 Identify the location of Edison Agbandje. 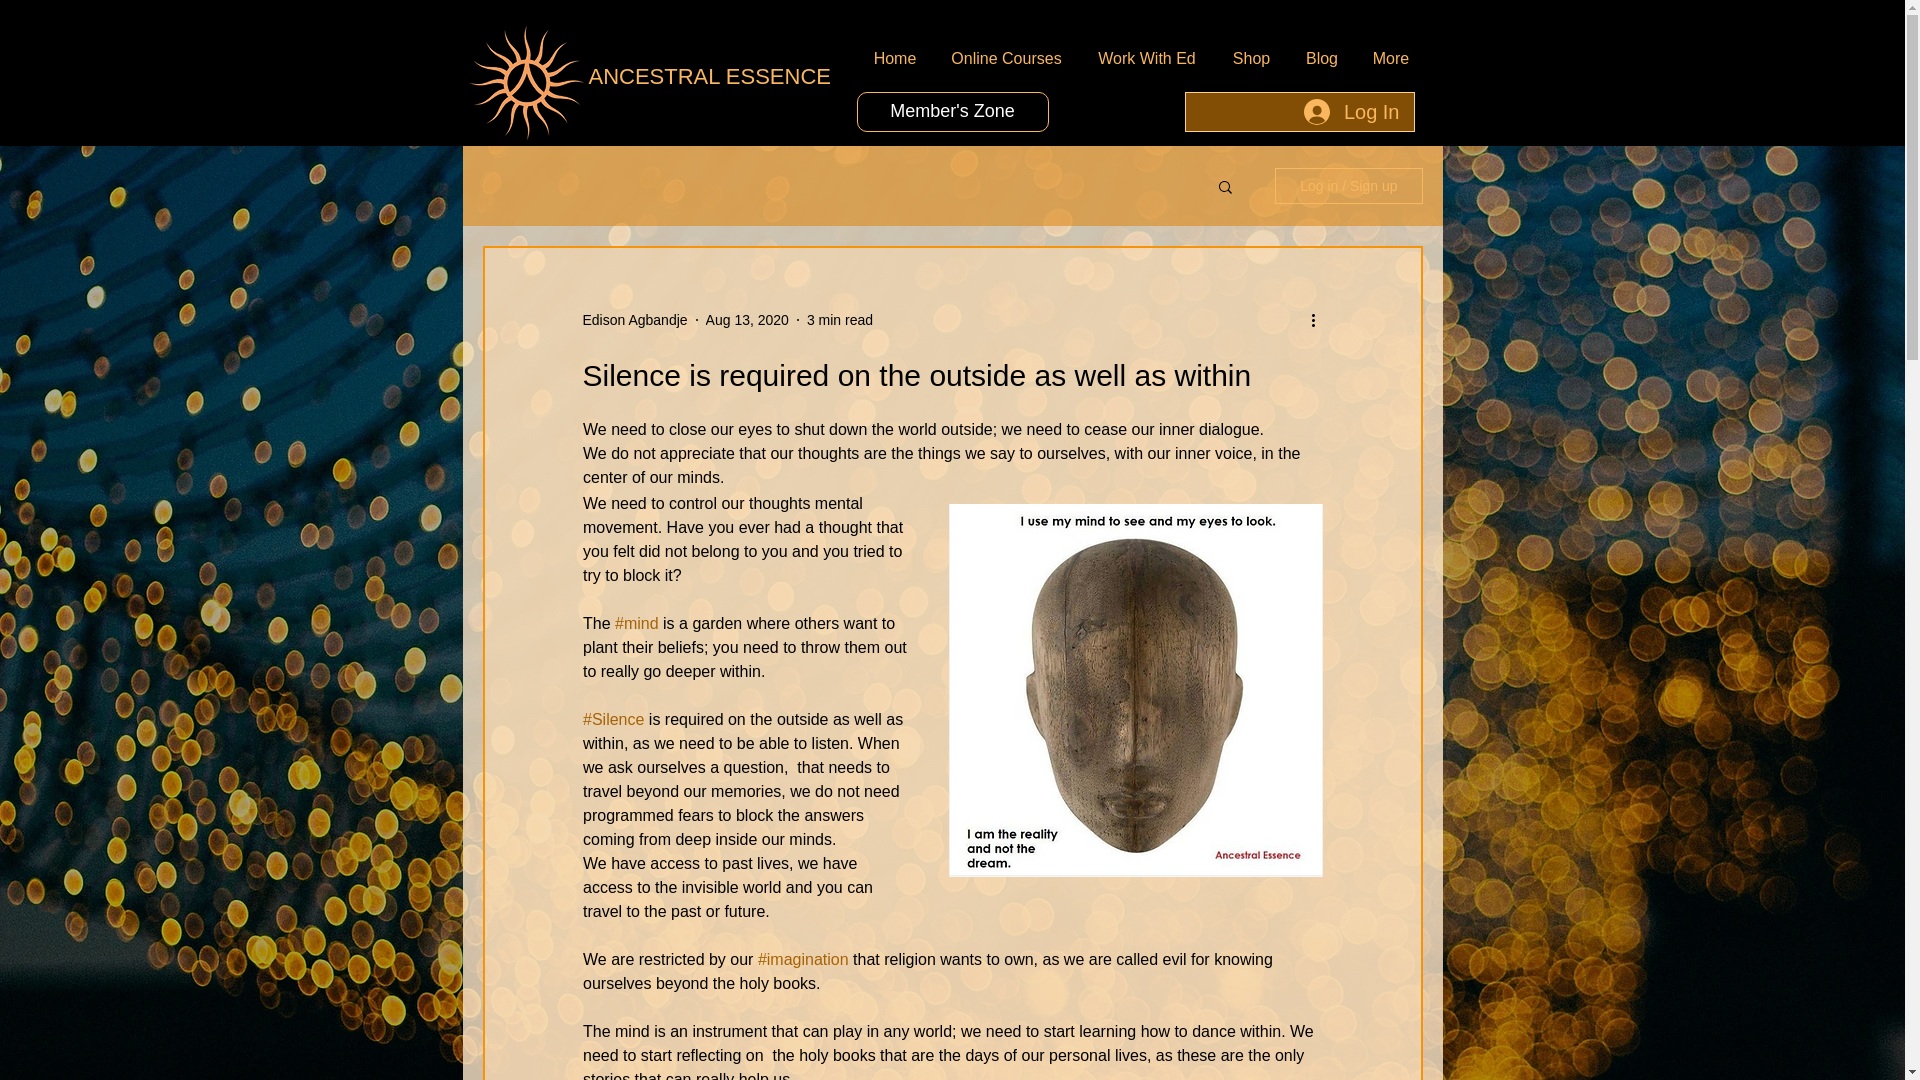
(634, 320).